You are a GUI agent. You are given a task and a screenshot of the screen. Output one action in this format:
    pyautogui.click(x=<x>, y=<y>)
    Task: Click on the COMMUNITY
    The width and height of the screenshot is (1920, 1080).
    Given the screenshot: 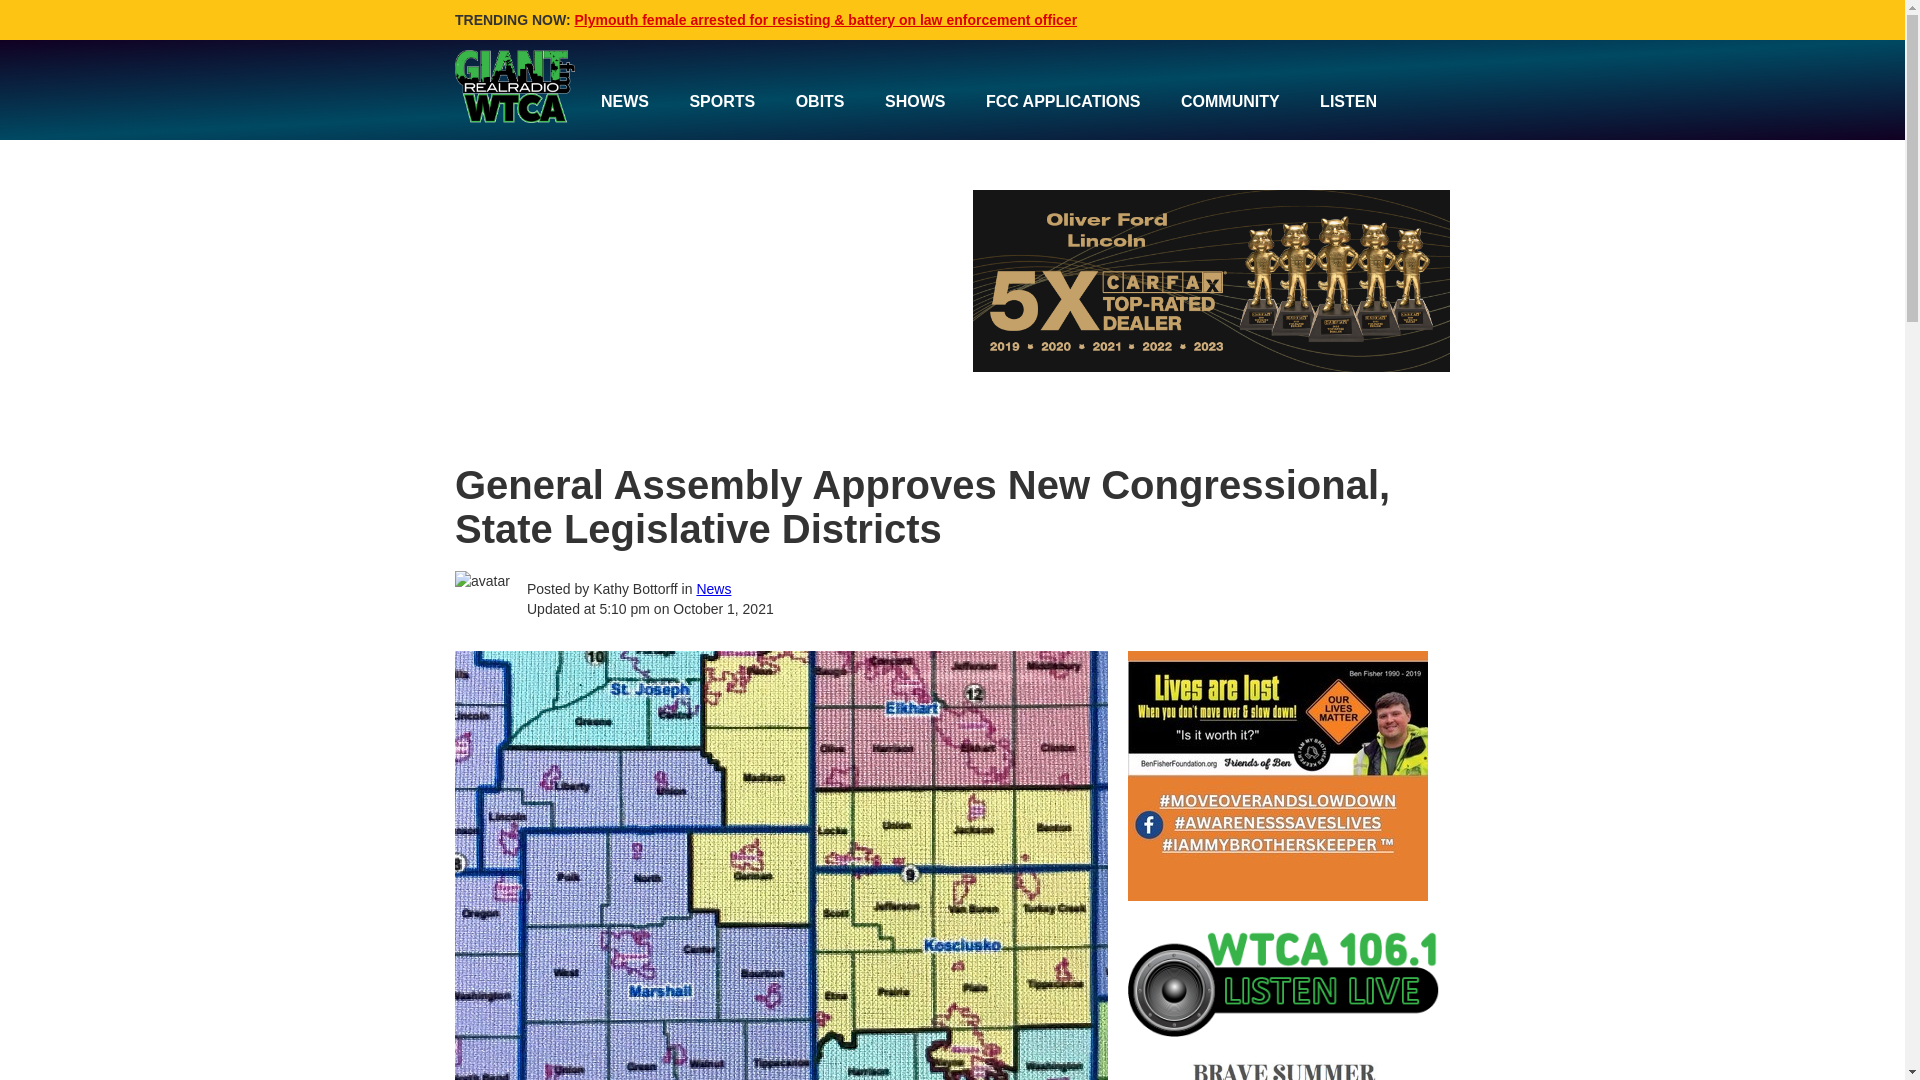 What is the action you would take?
    pyautogui.click(x=1230, y=102)
    